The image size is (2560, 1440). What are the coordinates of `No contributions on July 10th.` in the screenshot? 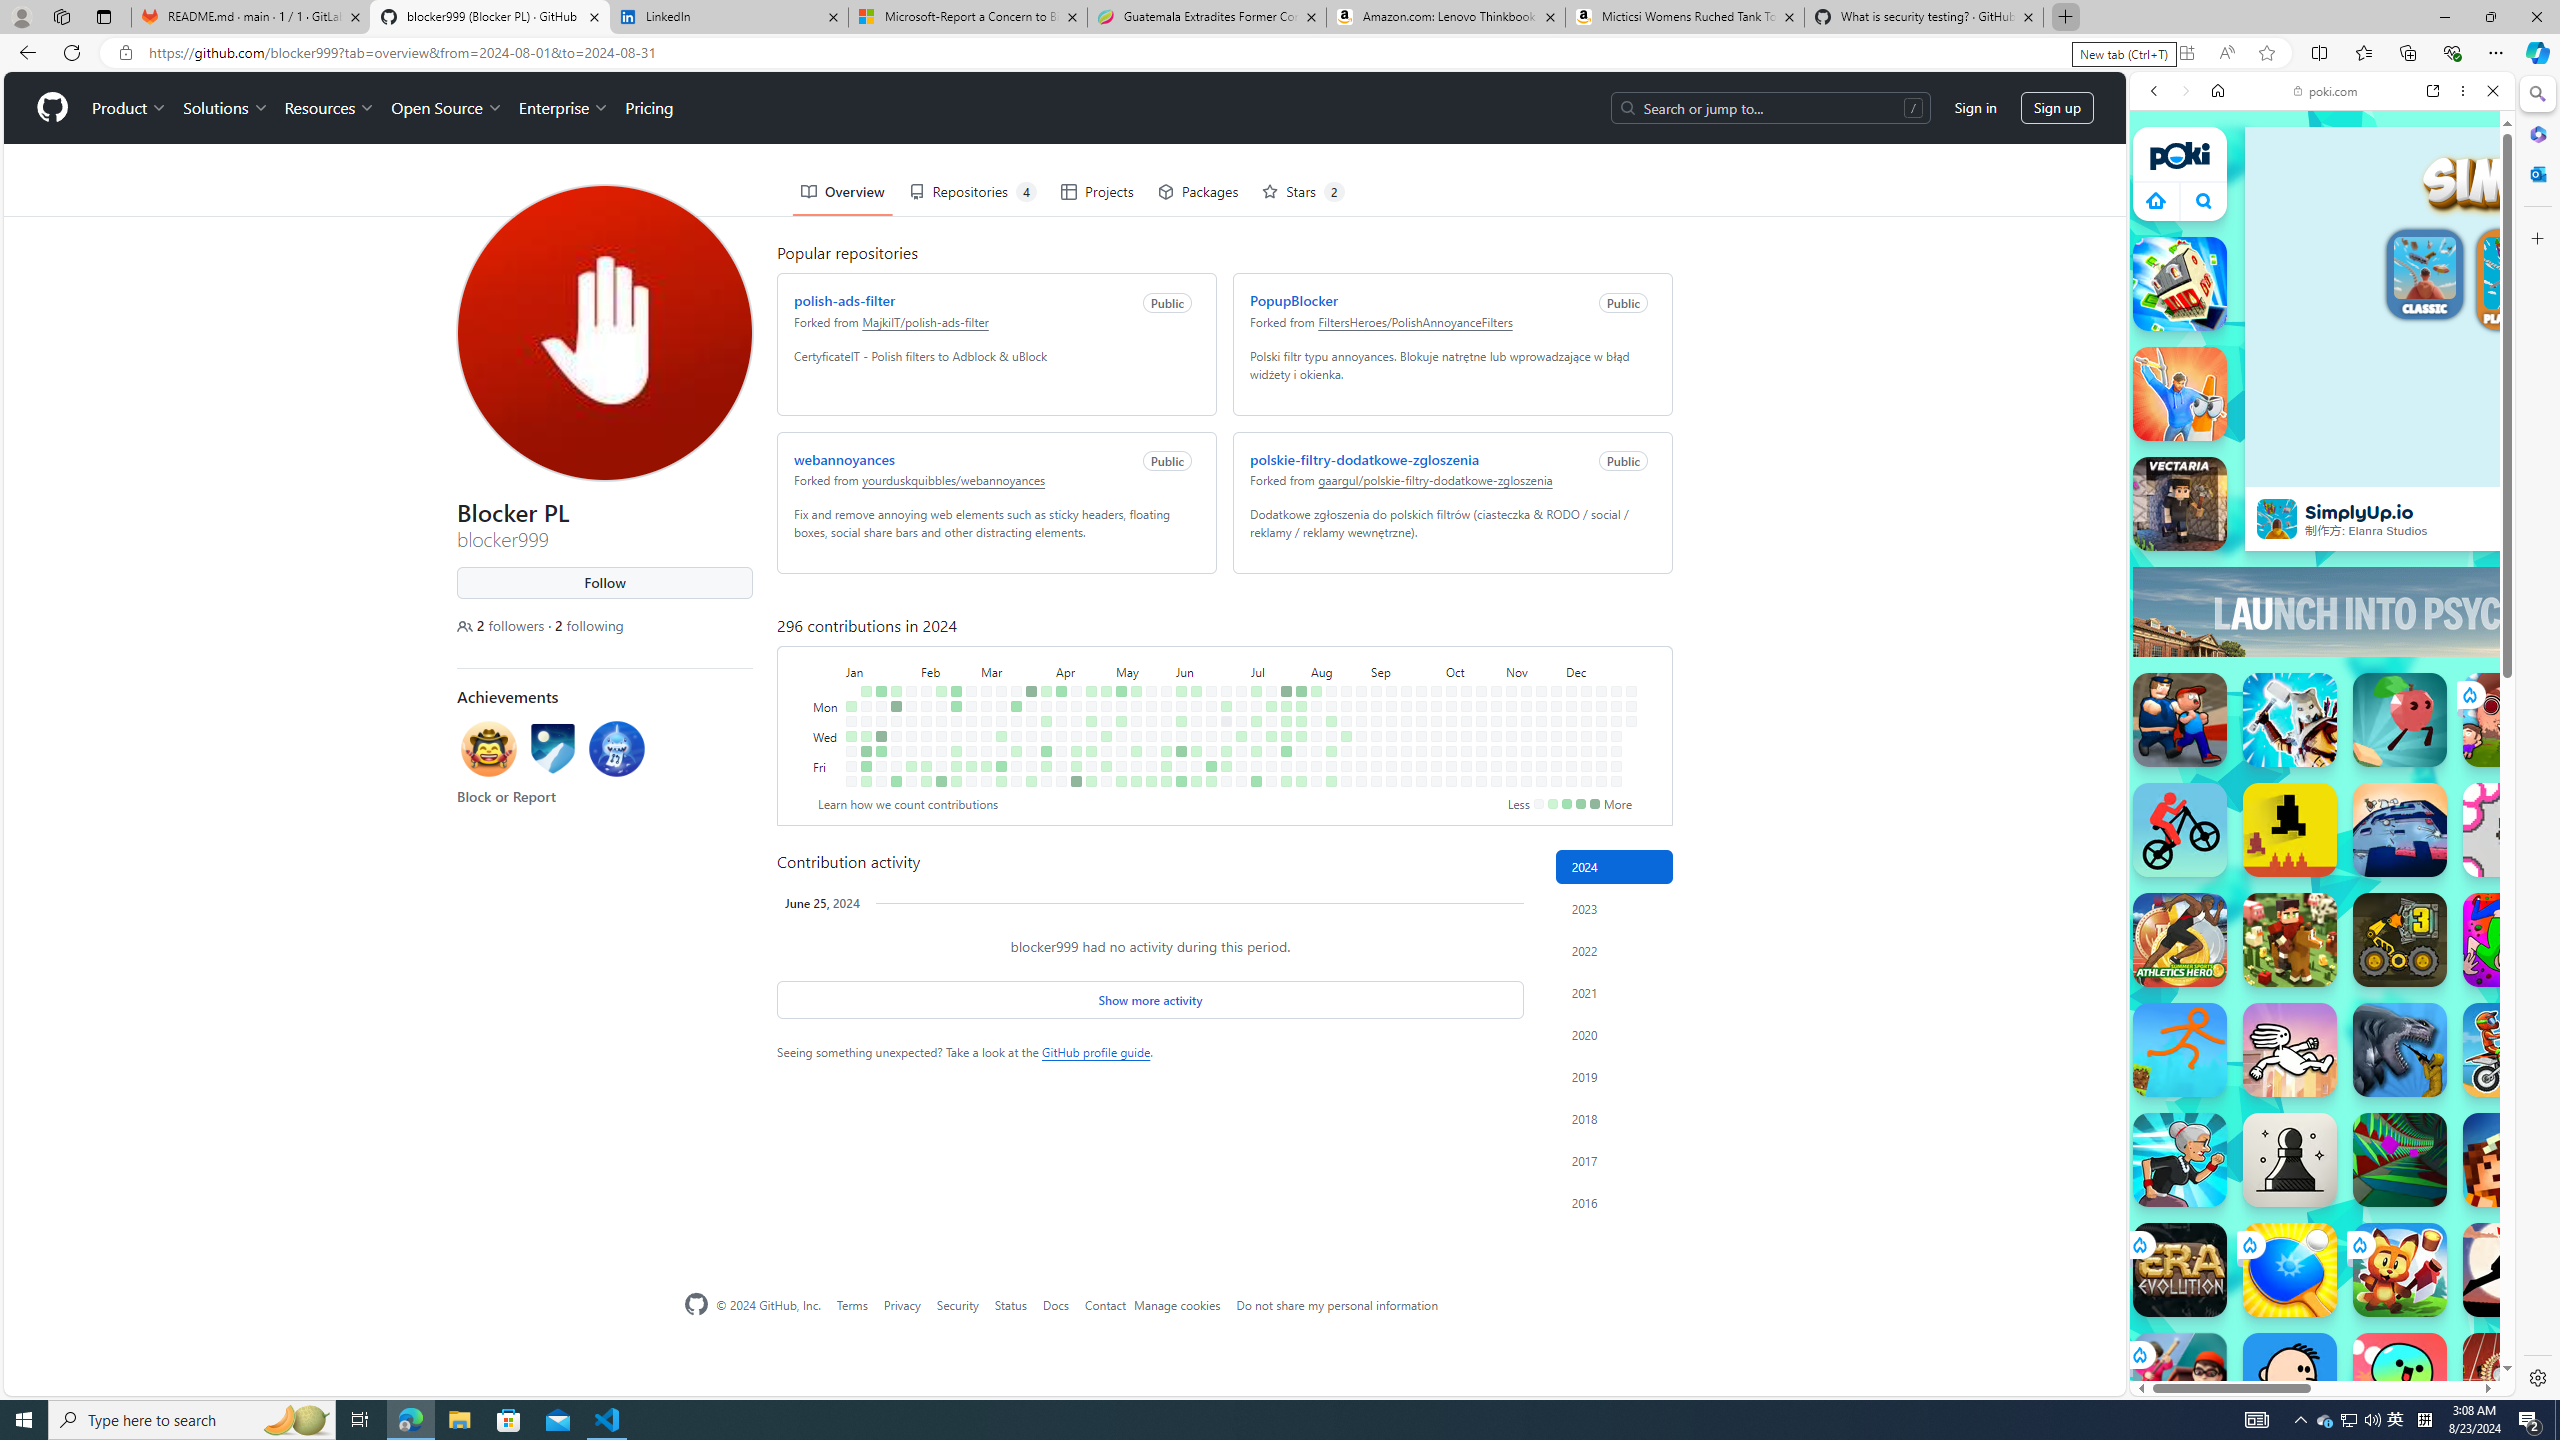 It's located at (1256, 736).